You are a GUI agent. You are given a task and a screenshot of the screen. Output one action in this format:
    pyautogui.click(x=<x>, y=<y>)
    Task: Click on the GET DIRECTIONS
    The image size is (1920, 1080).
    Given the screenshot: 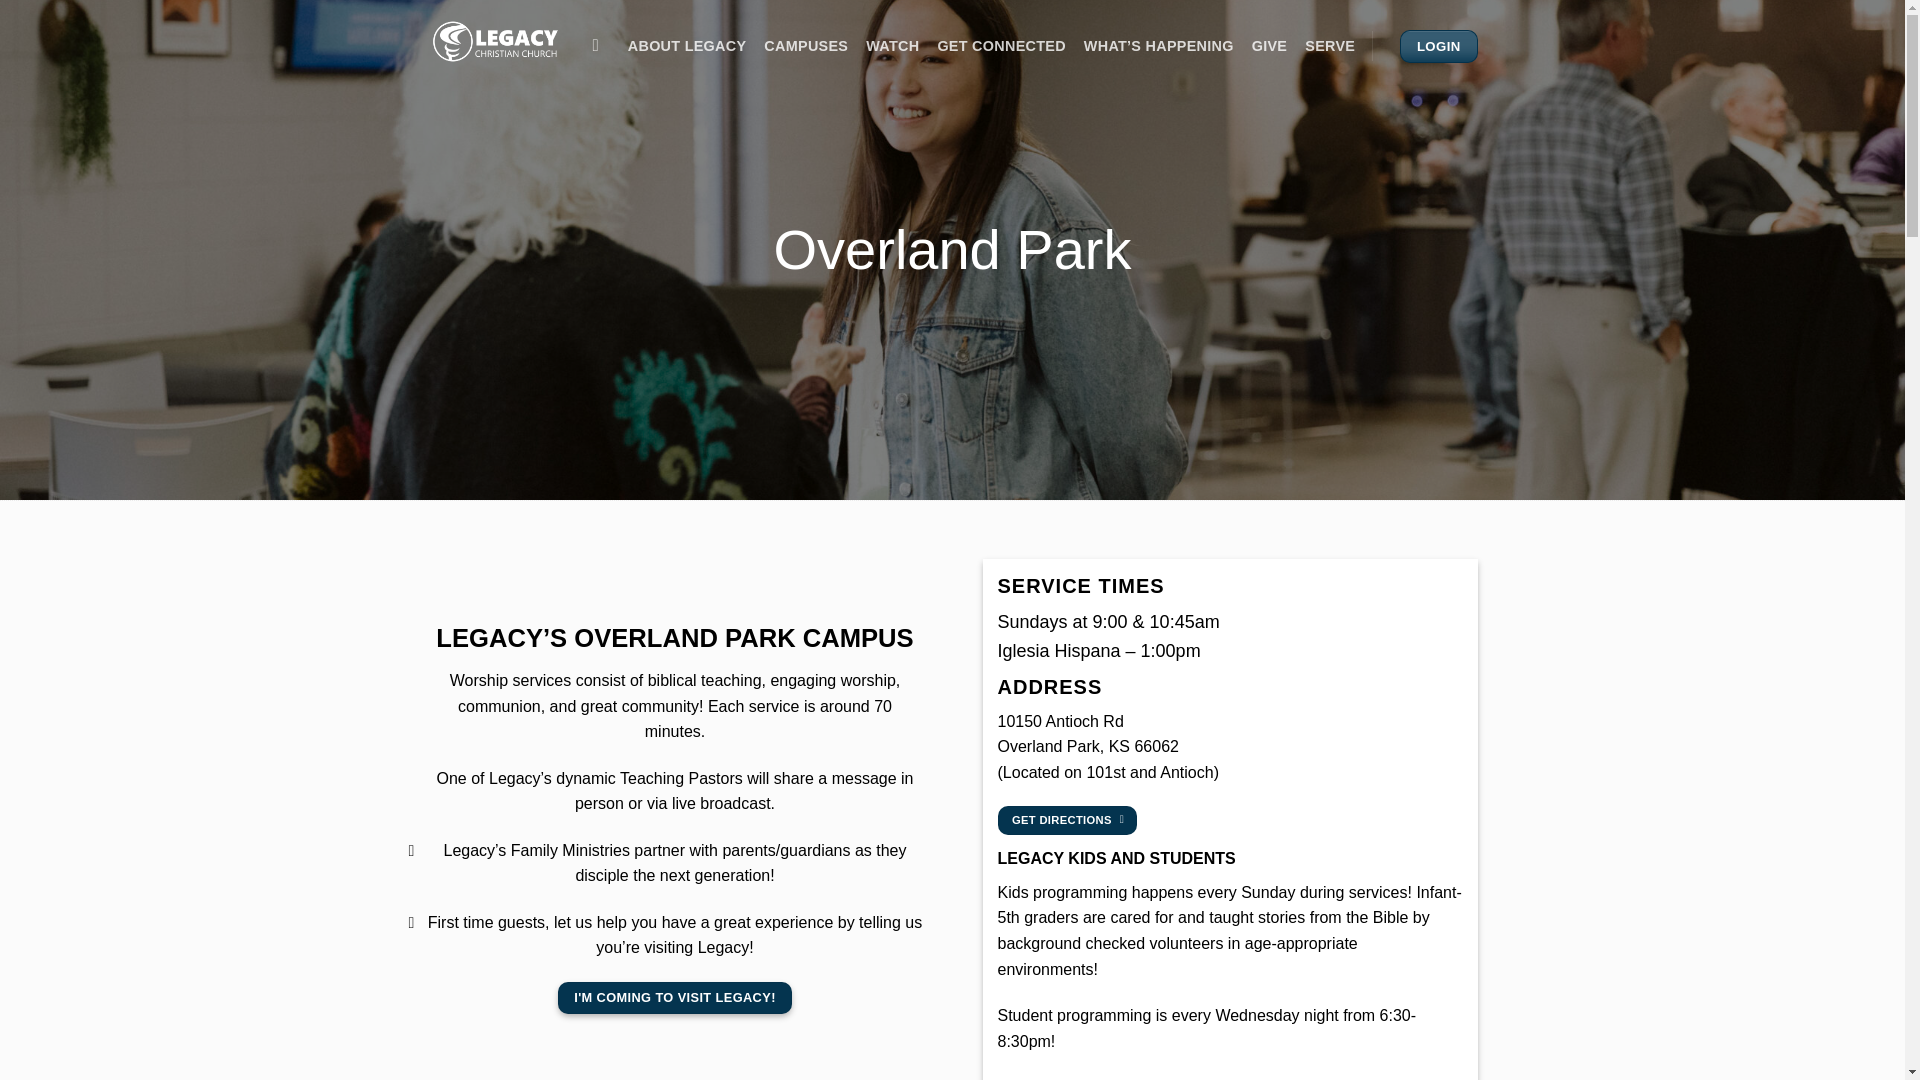 What is the action you would take?
    pyautogui.click(x=1067, y=820)
    